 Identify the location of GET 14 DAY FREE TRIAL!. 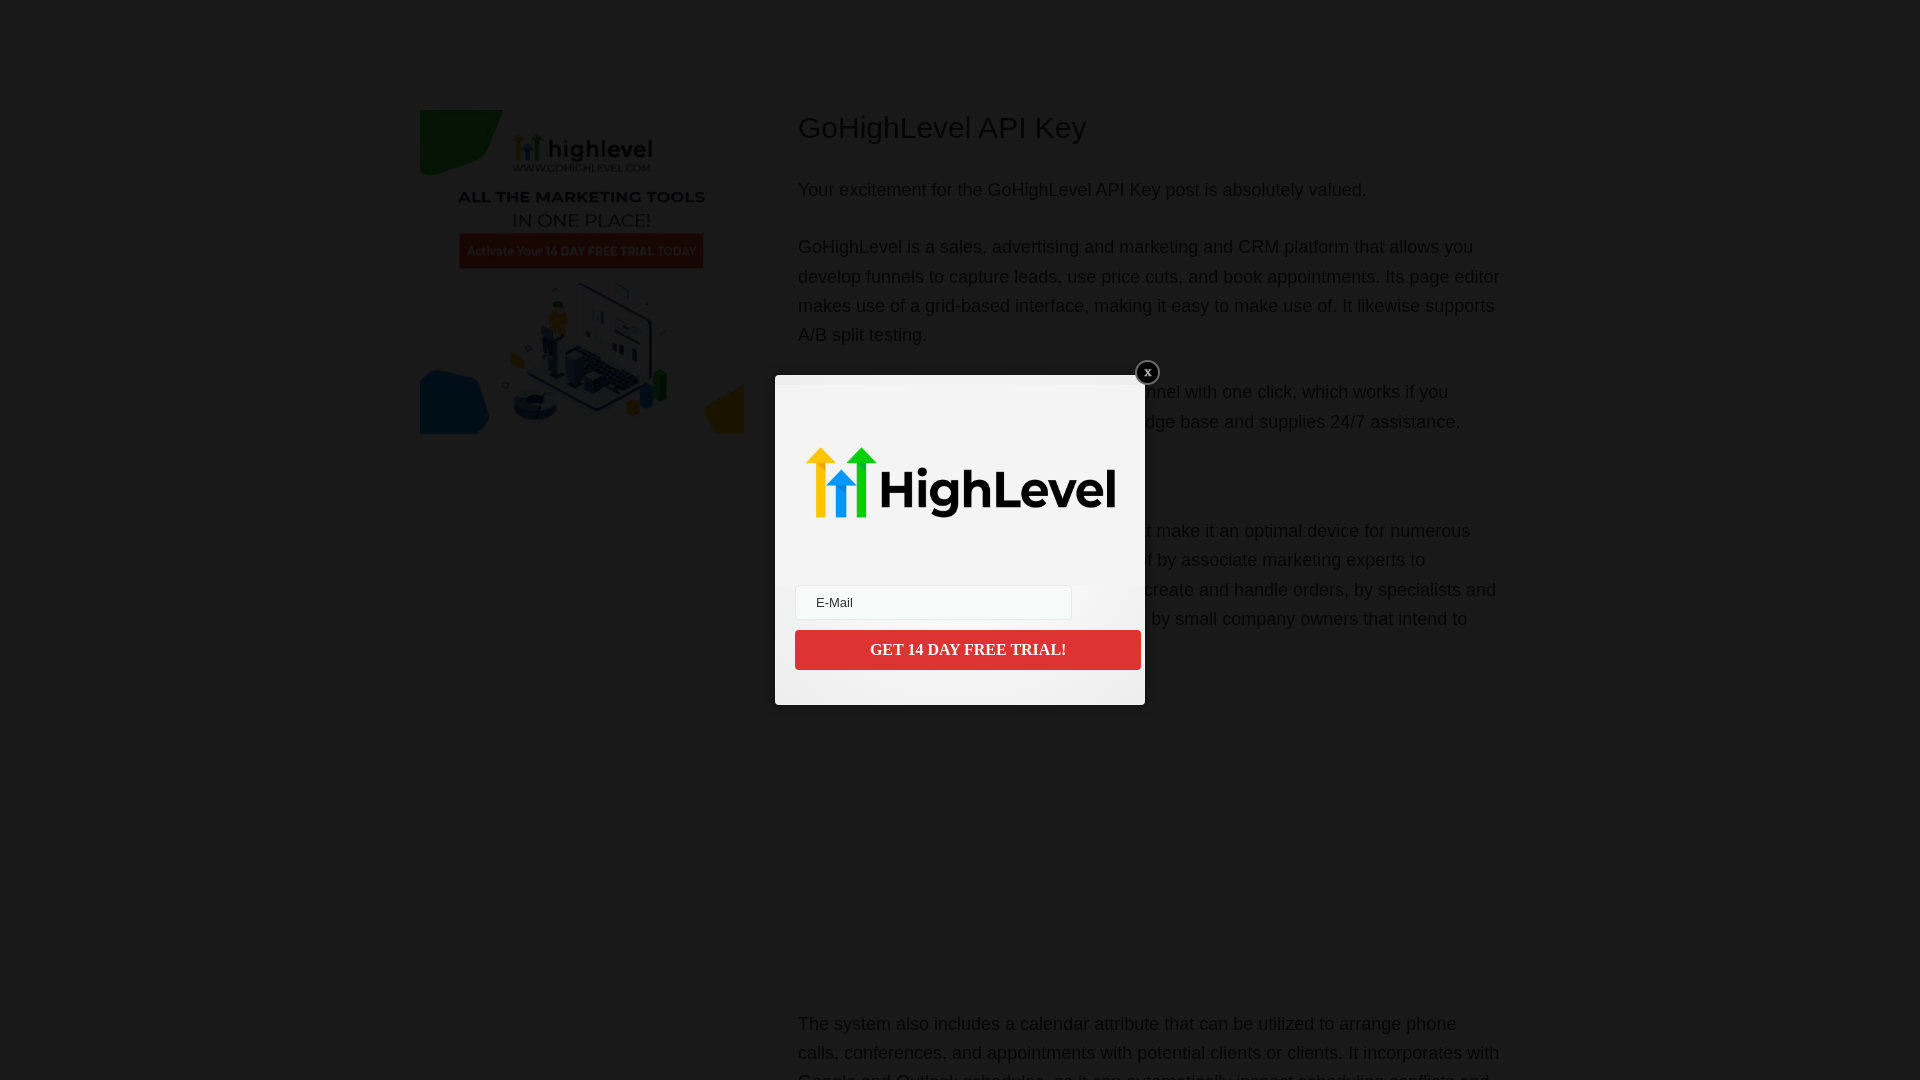
(967, 649).